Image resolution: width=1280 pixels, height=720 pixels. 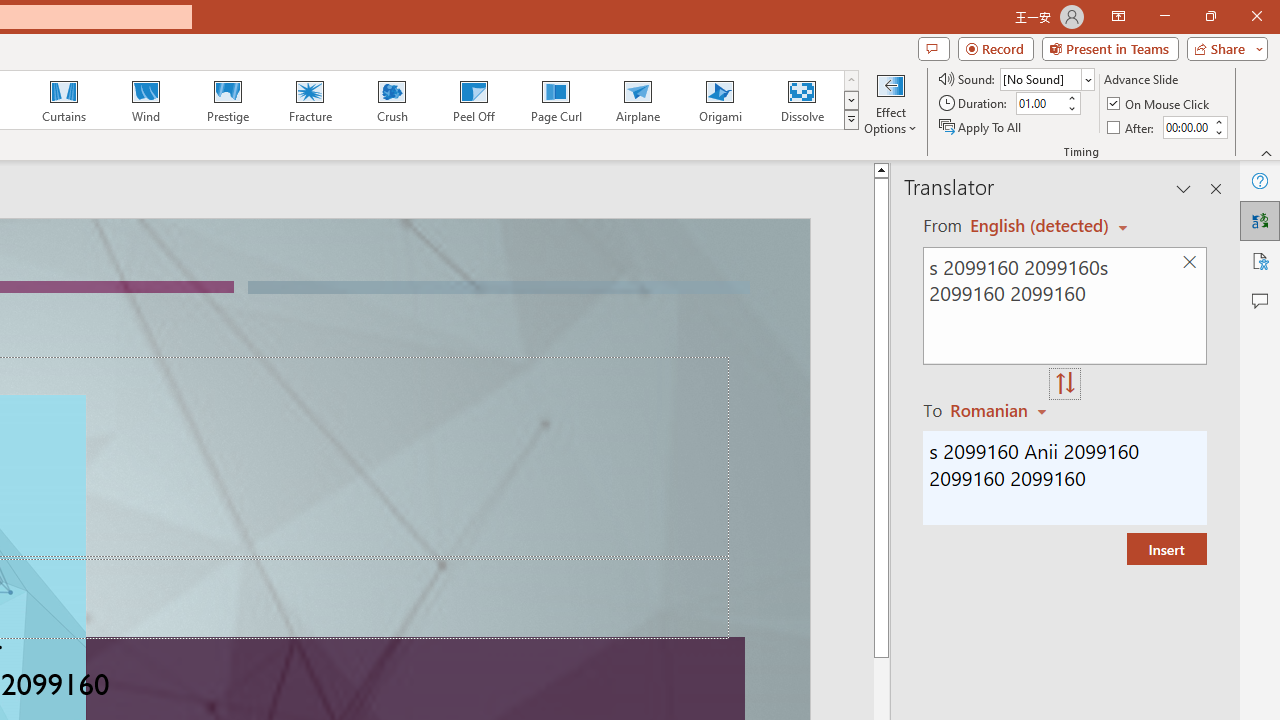 What do you see at coordinates (391, 100) in the screenshot?
I see `Crush` at bounding box center [391, 100].